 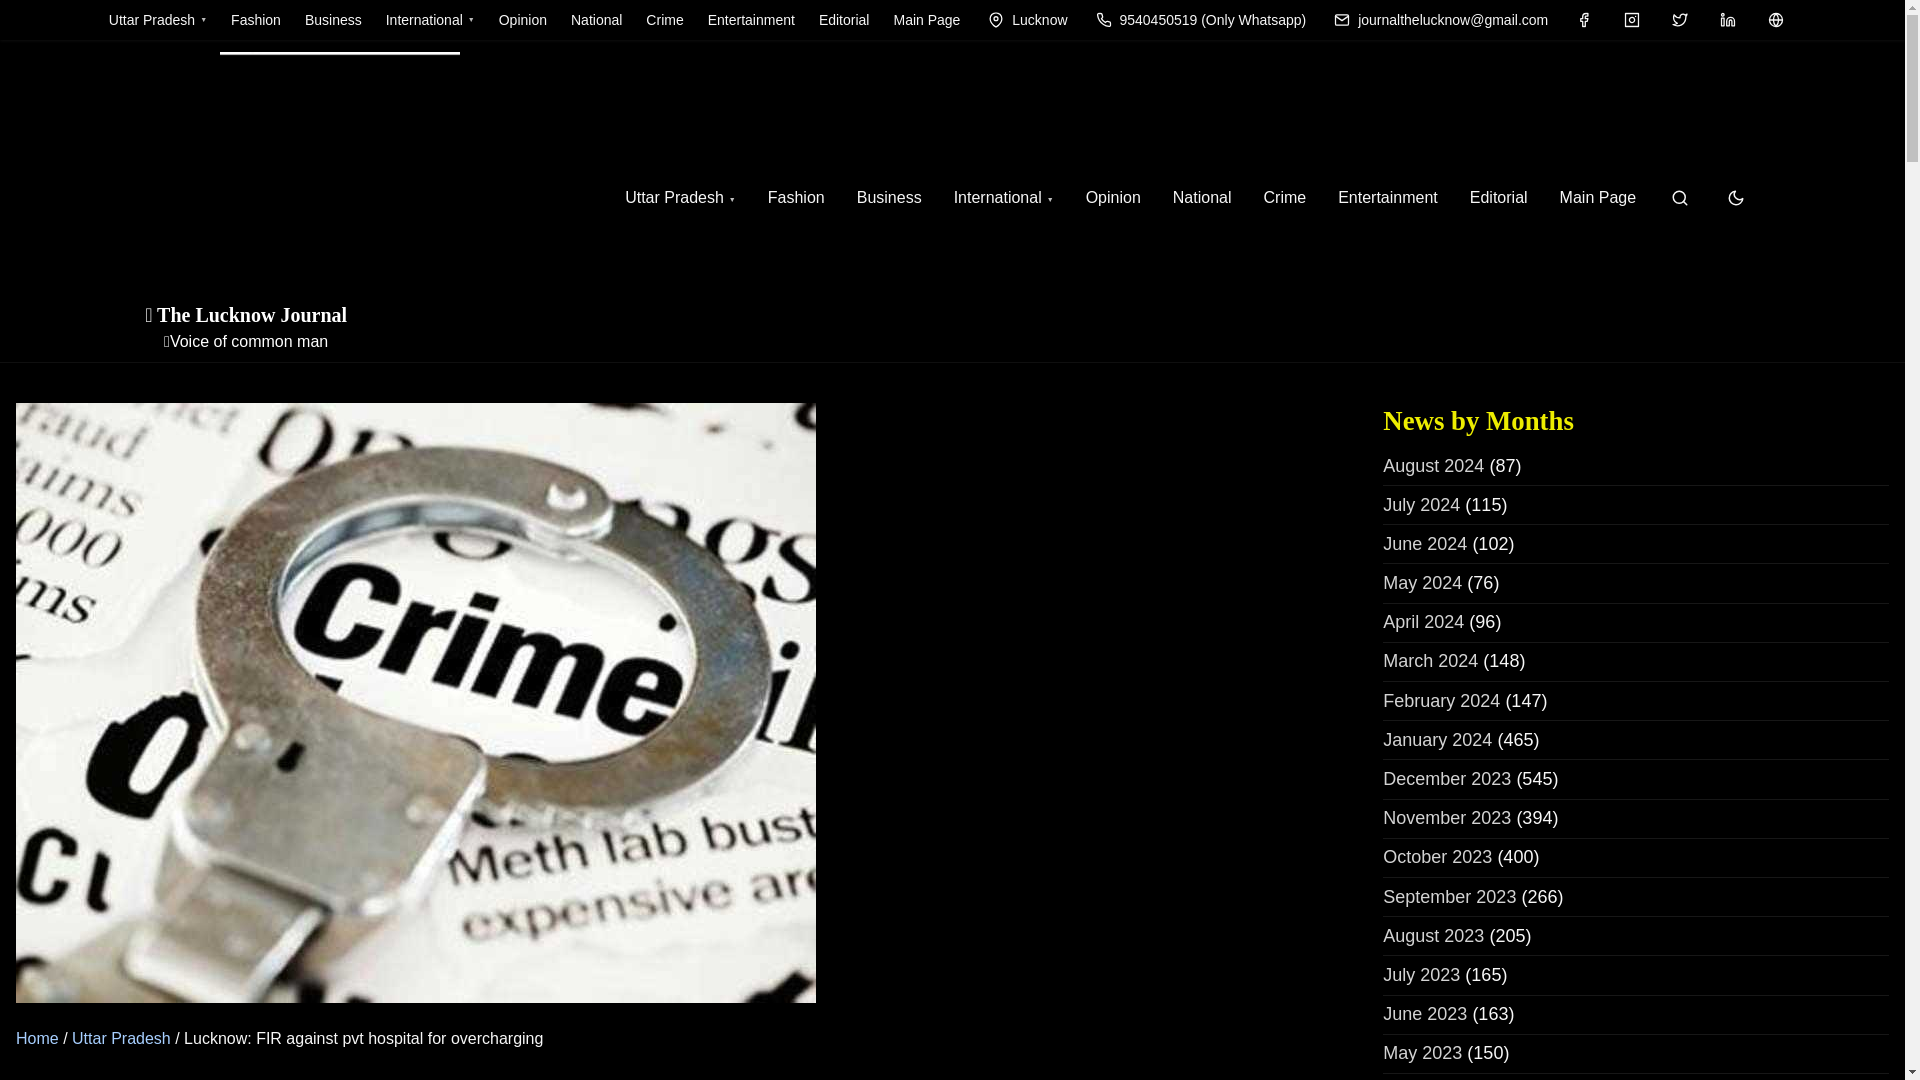 What do you see at coordinates (256, 20) in the screenshot?
I see `Fashion` at bounding box center [256, 20].